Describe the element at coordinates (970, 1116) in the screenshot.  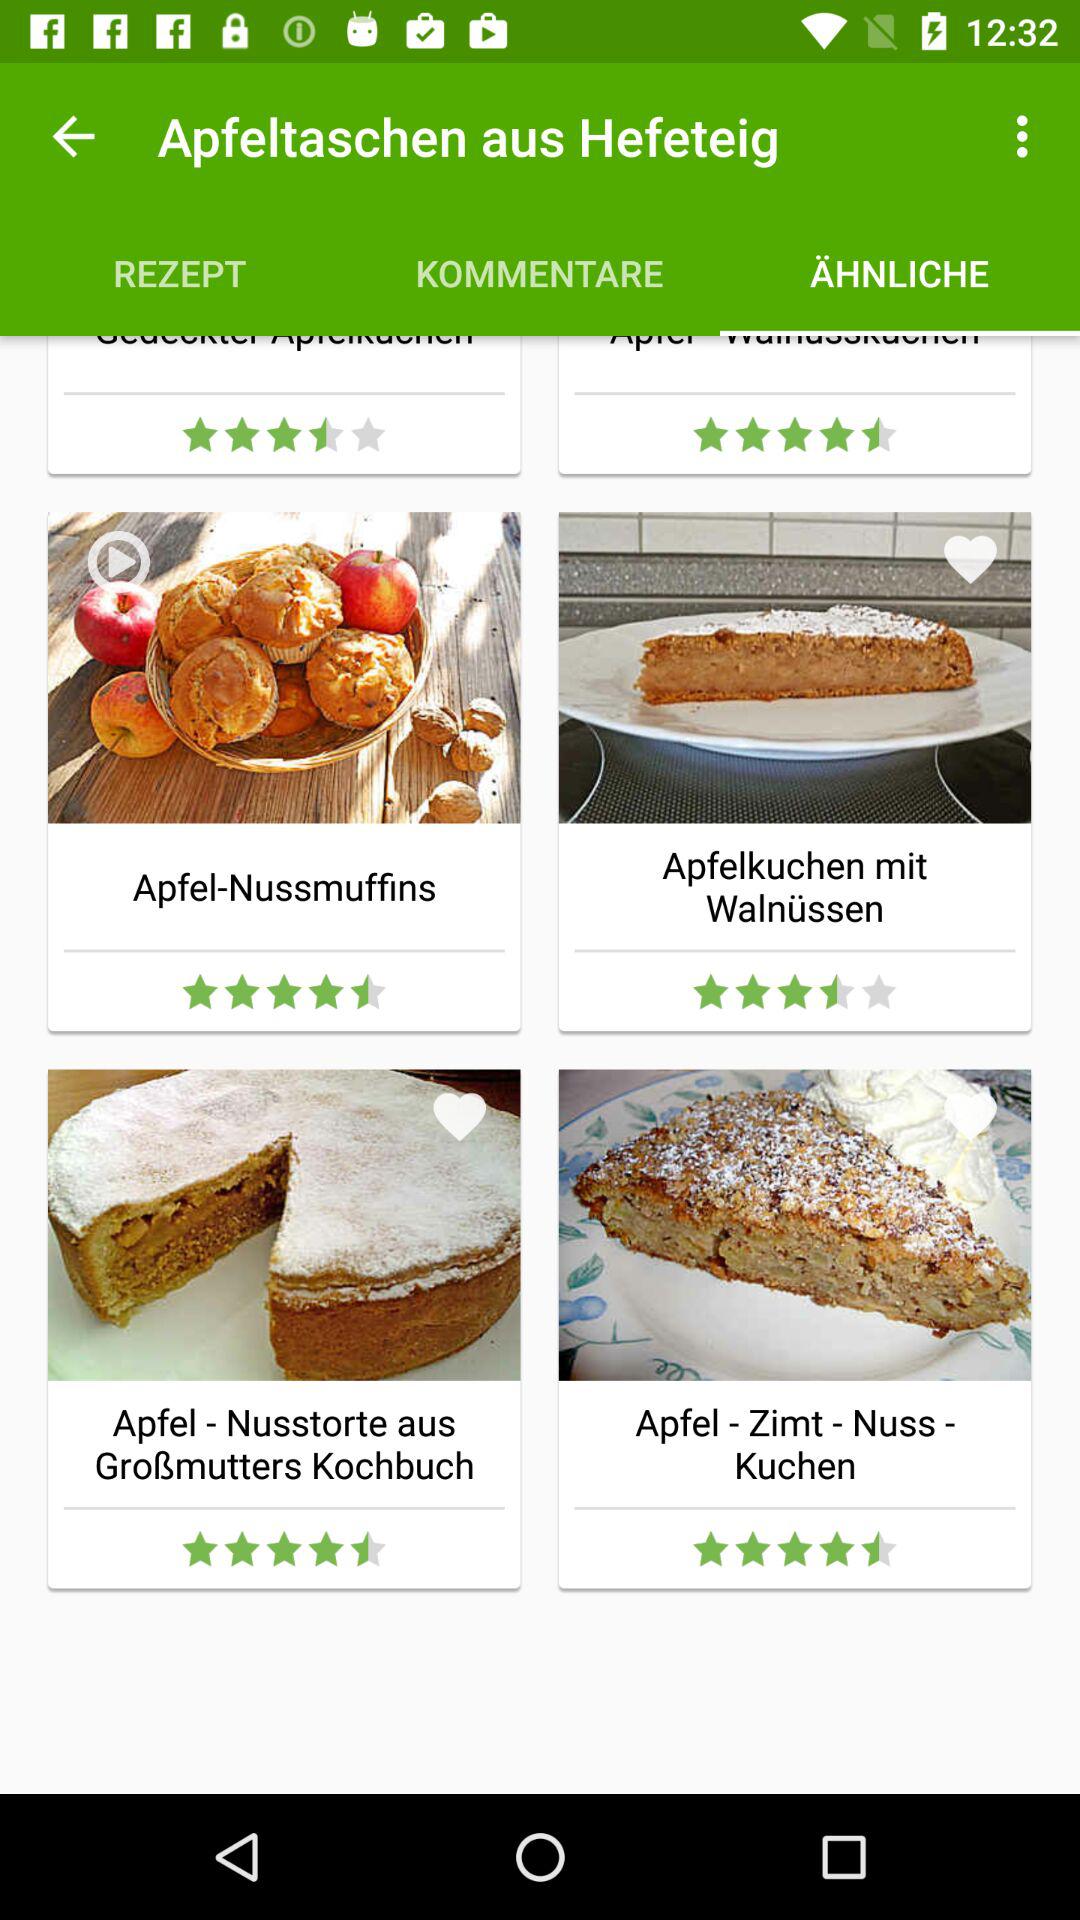
I see `turn on icon above the apfel zimt nuss icon` at that location.